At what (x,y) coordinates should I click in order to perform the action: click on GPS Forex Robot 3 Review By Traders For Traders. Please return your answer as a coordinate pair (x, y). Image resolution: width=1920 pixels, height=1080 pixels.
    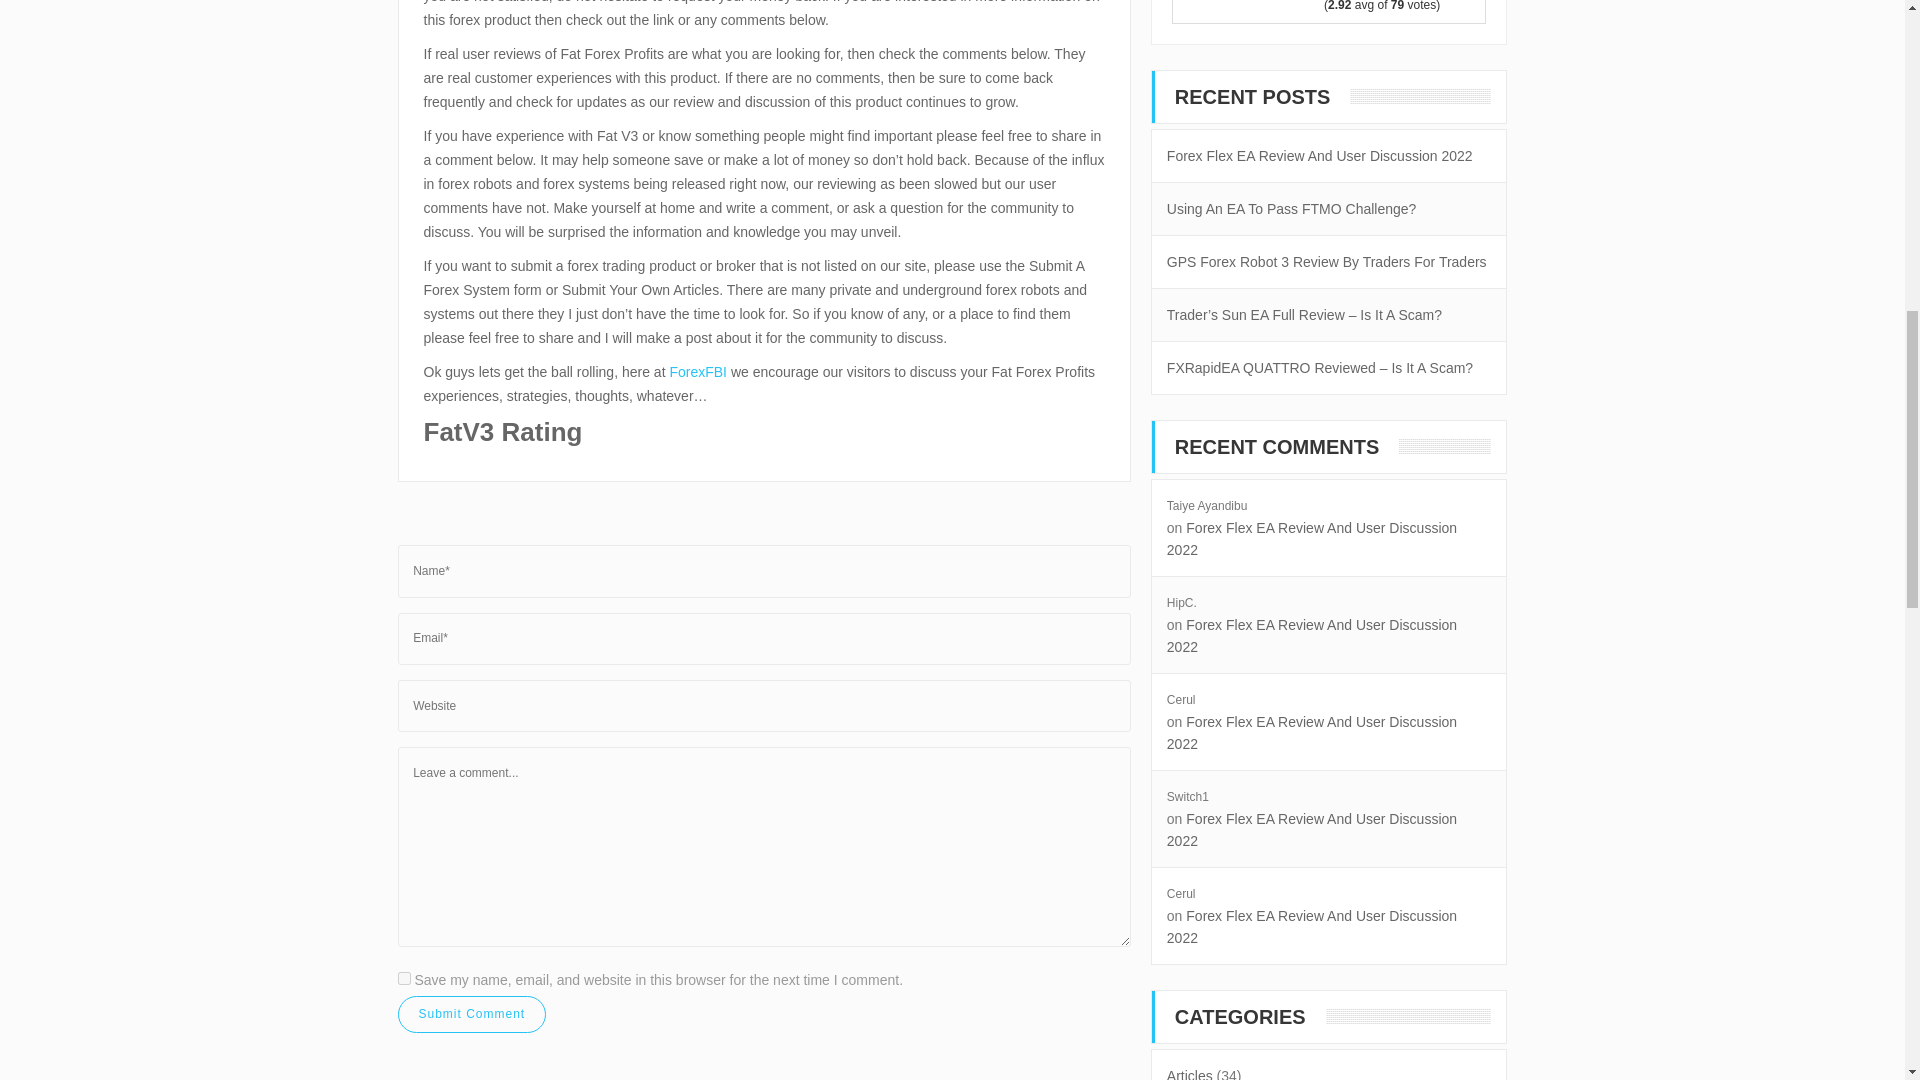
    Looking at the image, I should click on (1326, 262).